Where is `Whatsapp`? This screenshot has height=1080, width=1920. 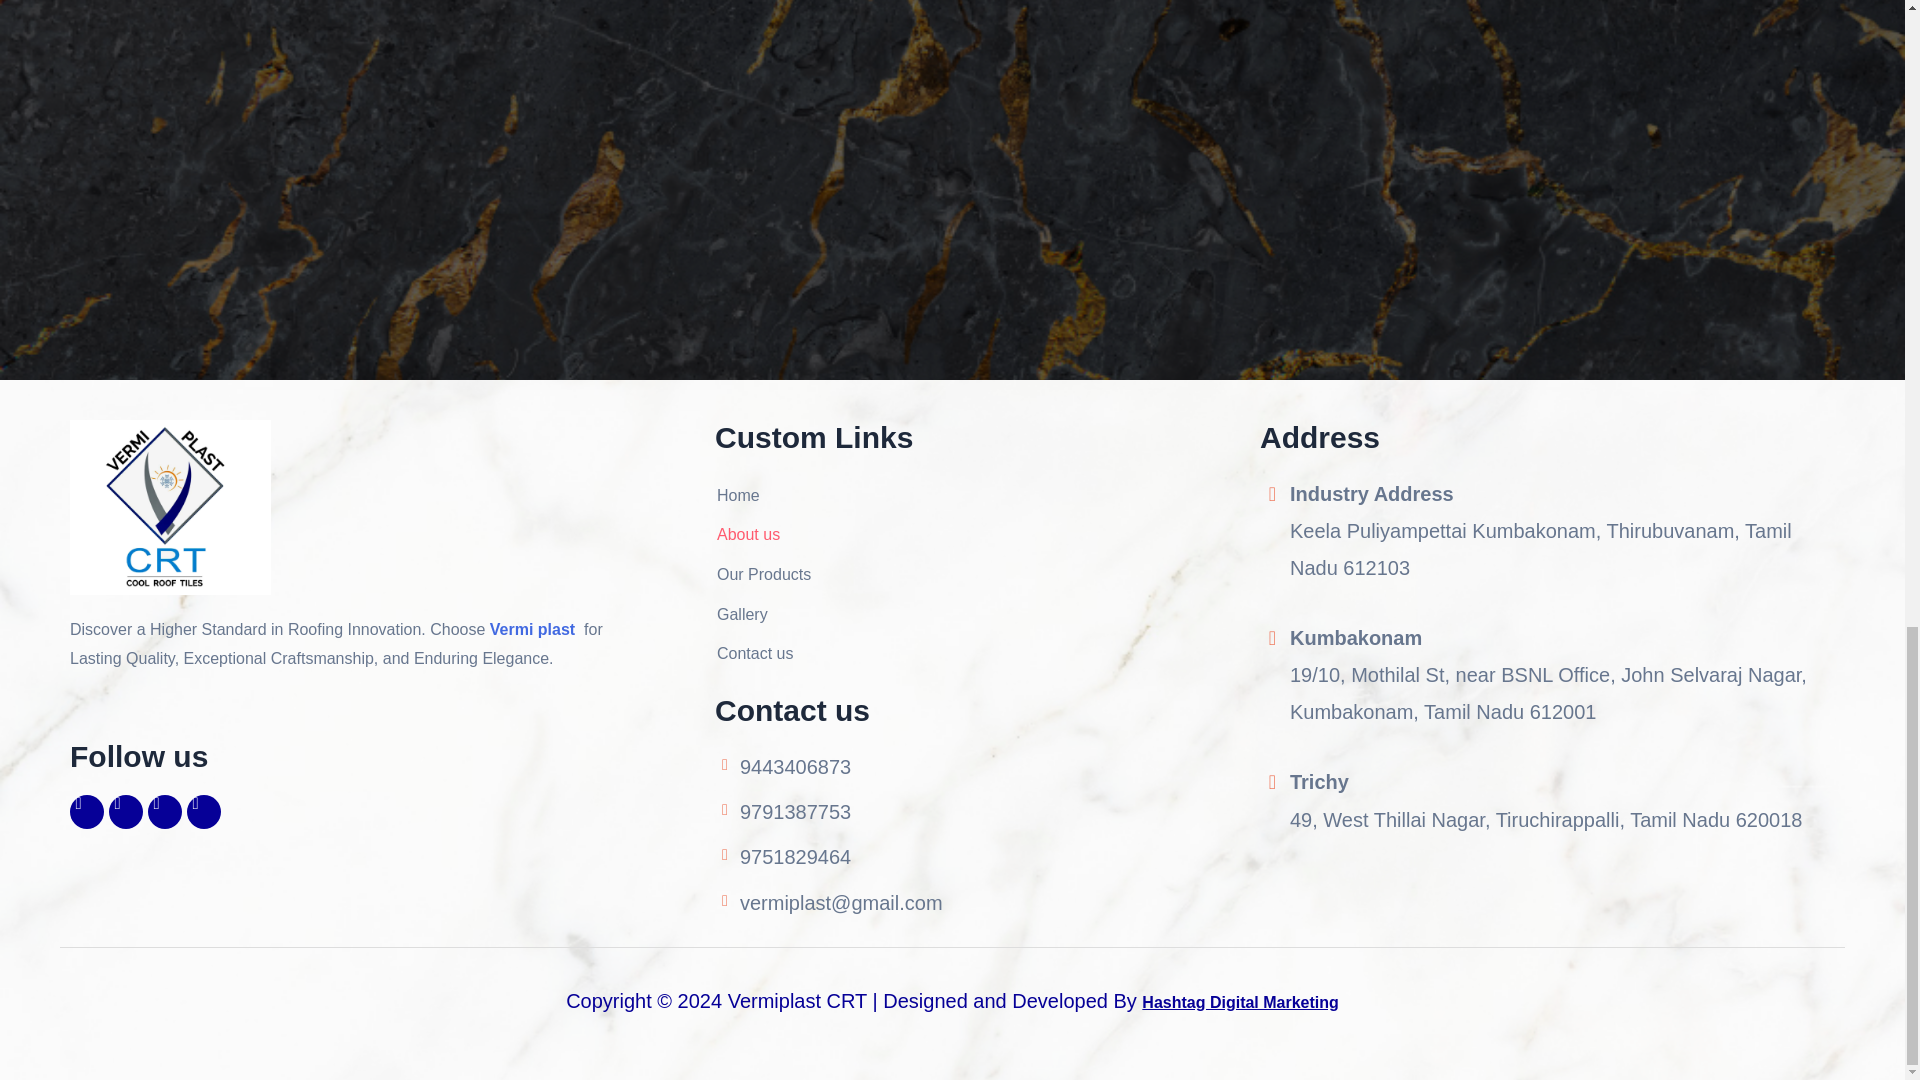 Whatsapp is located at coordinates (203, 812).